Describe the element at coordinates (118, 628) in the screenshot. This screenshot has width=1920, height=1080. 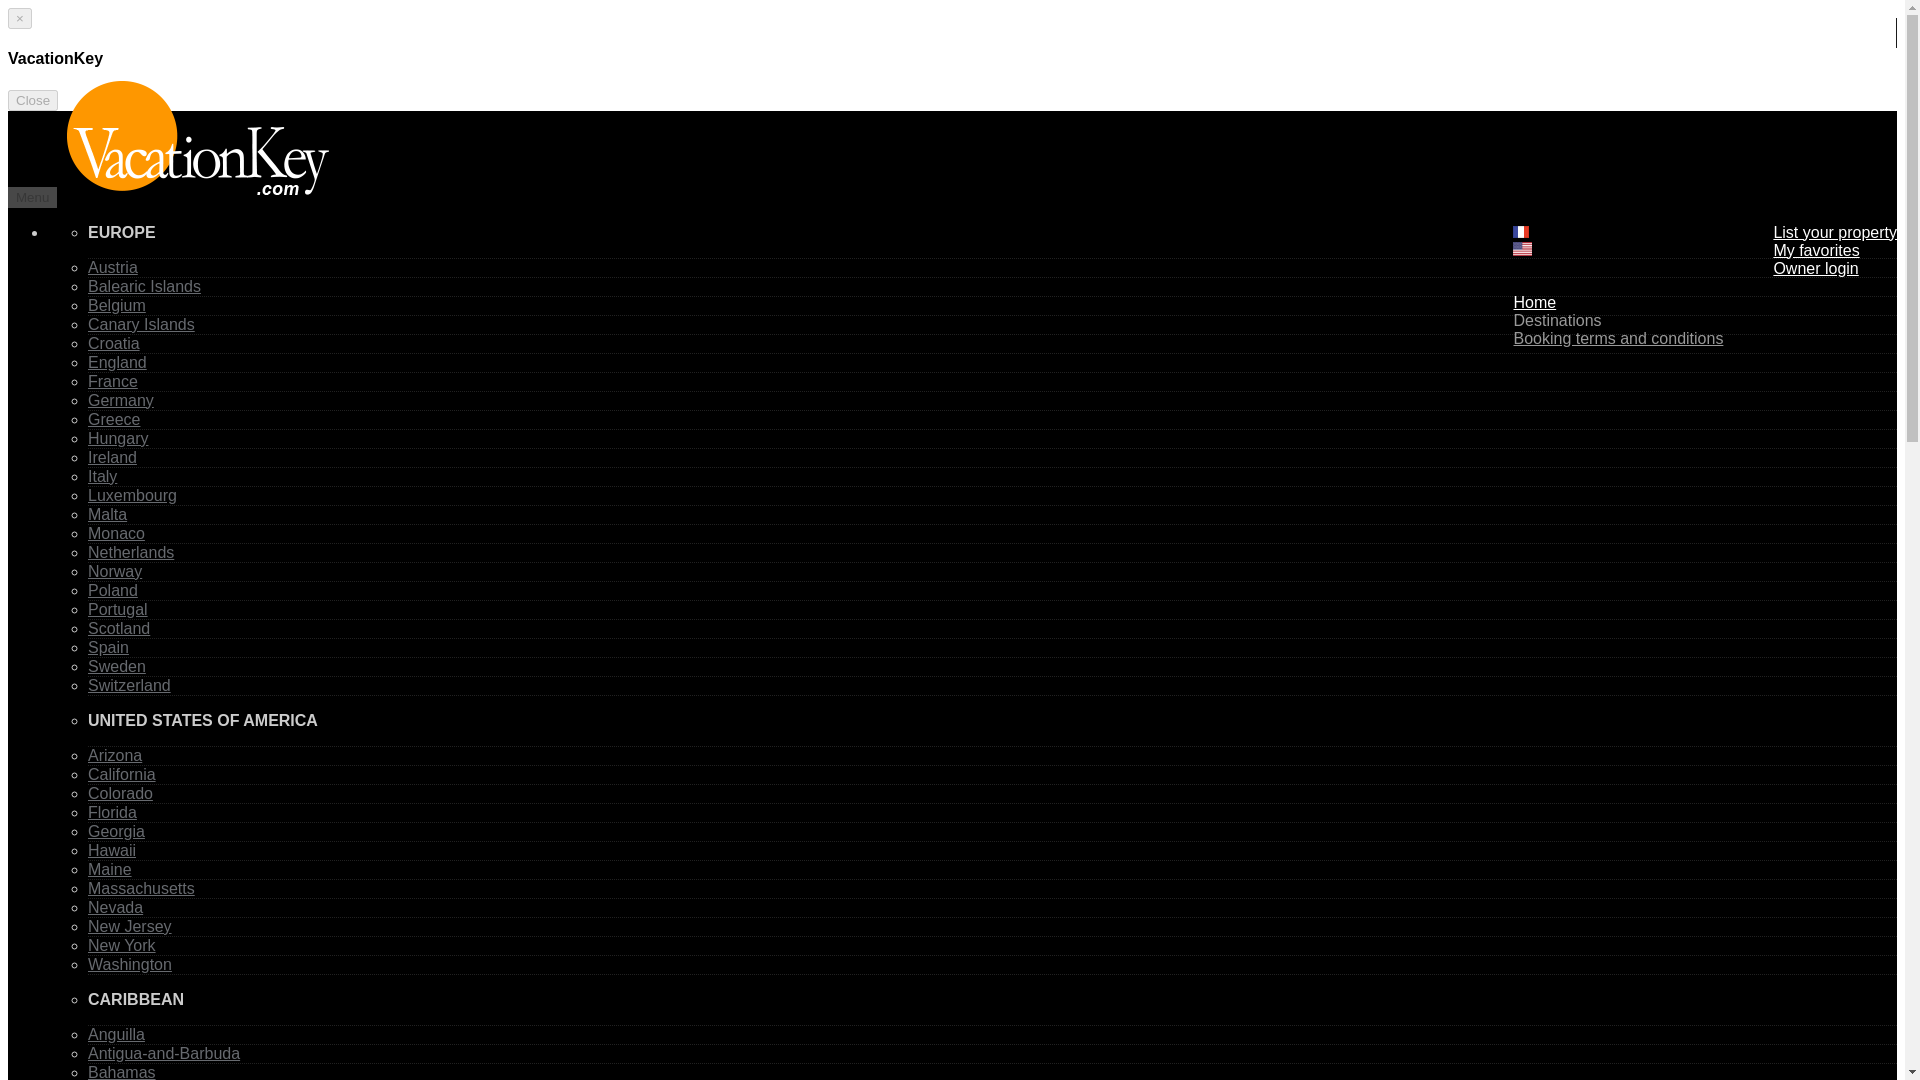
I see `Scotland` at that location.